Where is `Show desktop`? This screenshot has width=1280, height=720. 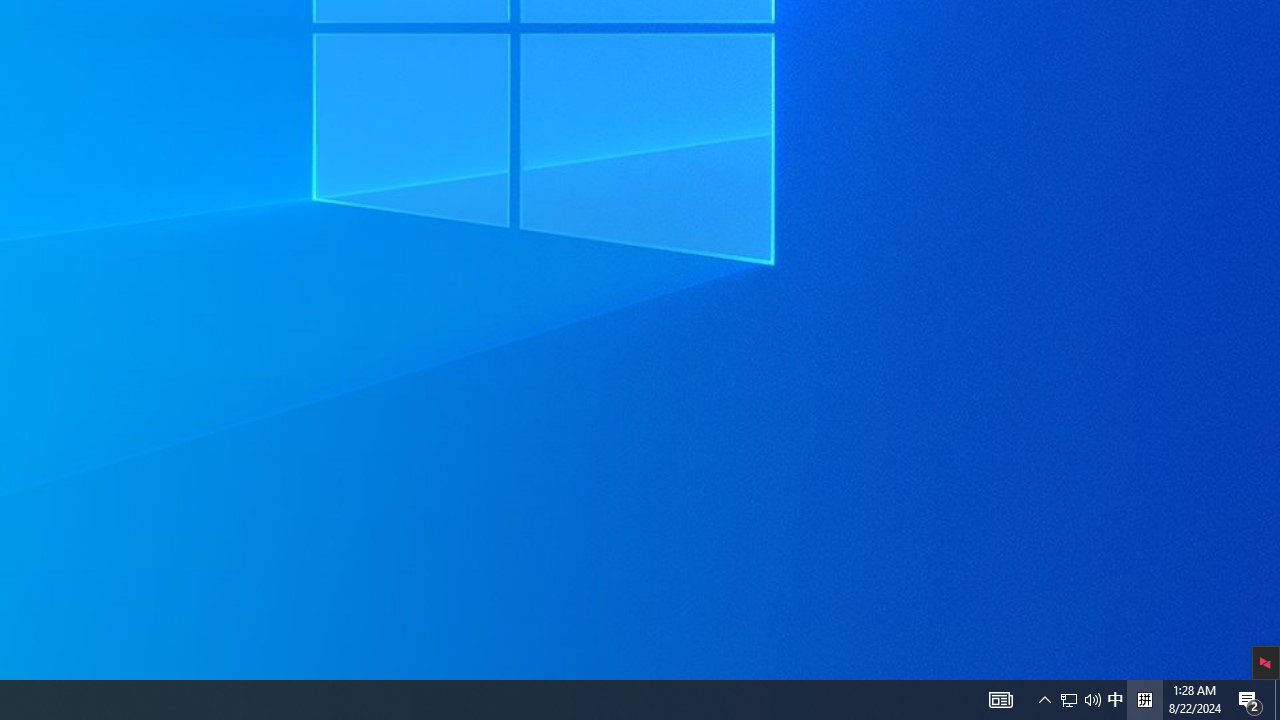
Show desktop is located at coordinates (1277, 700).